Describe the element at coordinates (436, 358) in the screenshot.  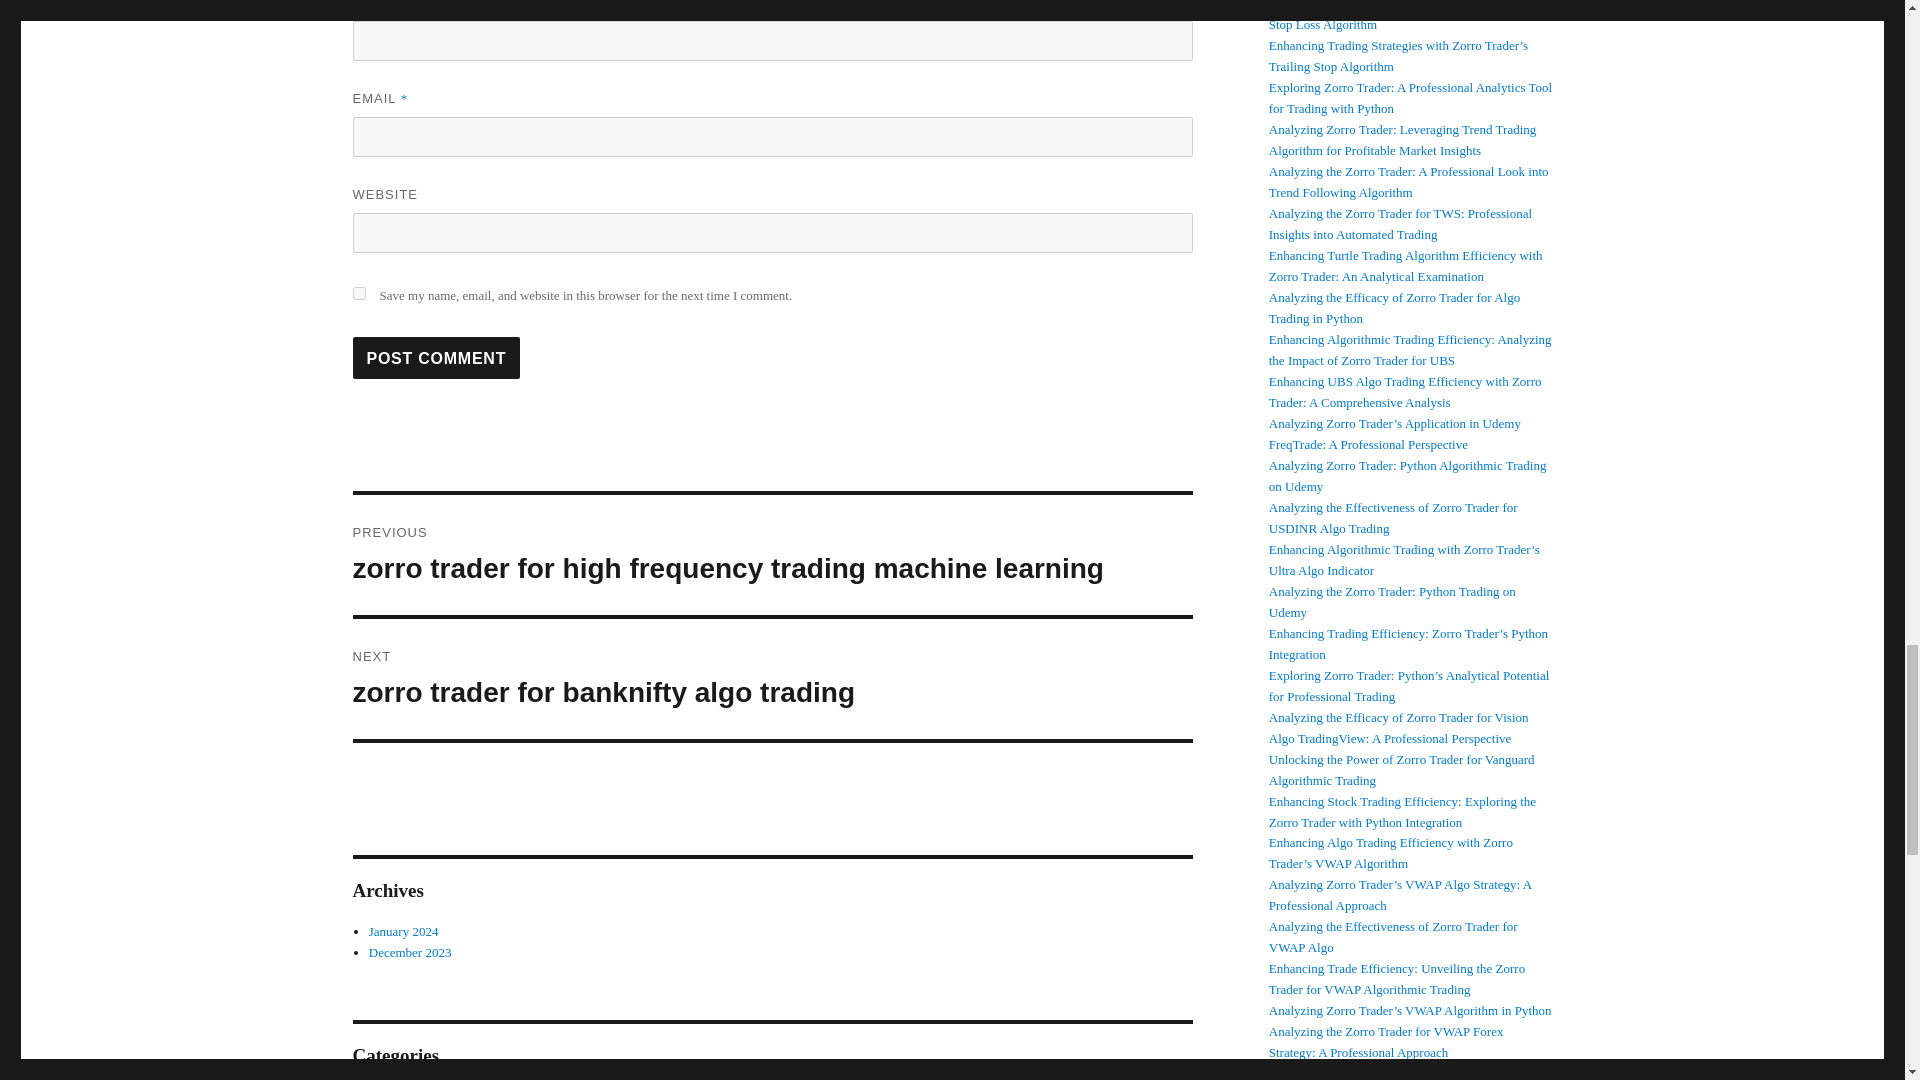
I see `Post Comment` at that location.